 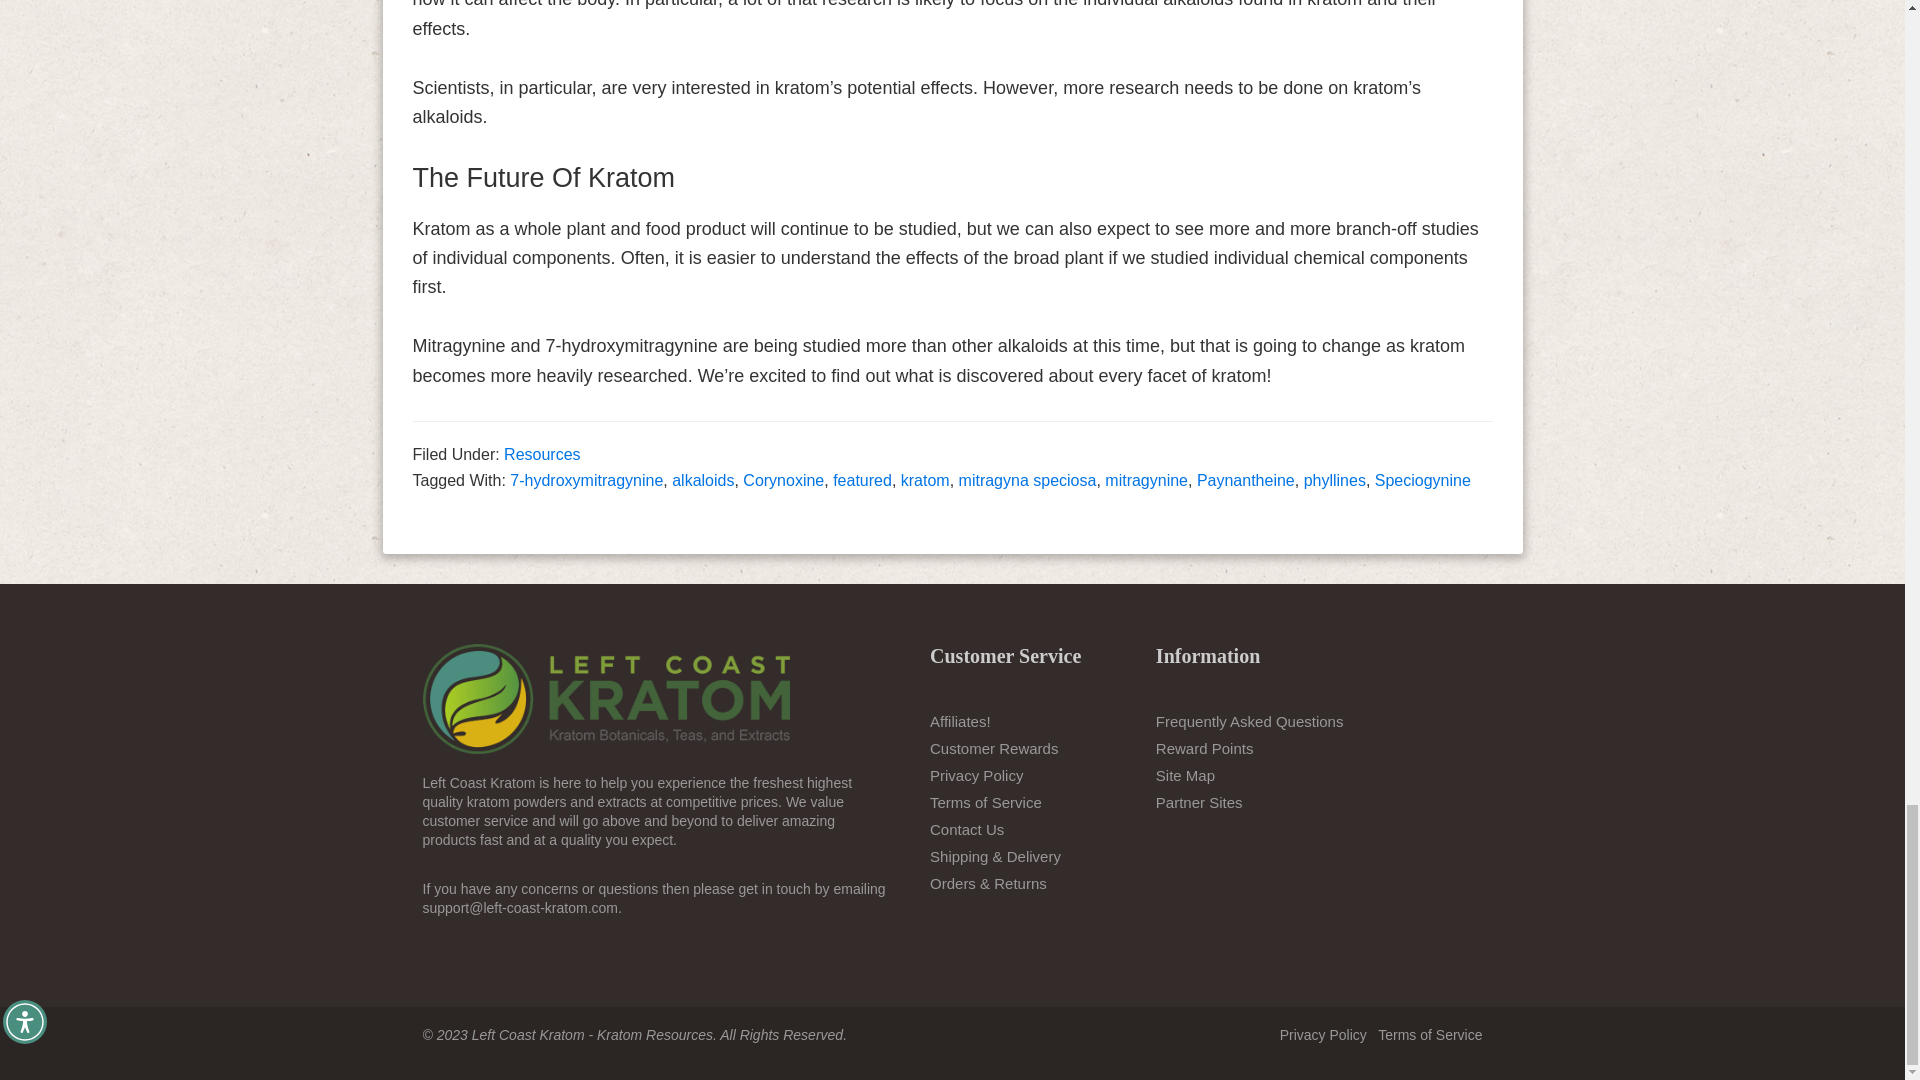 What do you see at coordinates (1334, 480) in the screenshot?
I see `phyllines` at bounding box center [1334, 480].